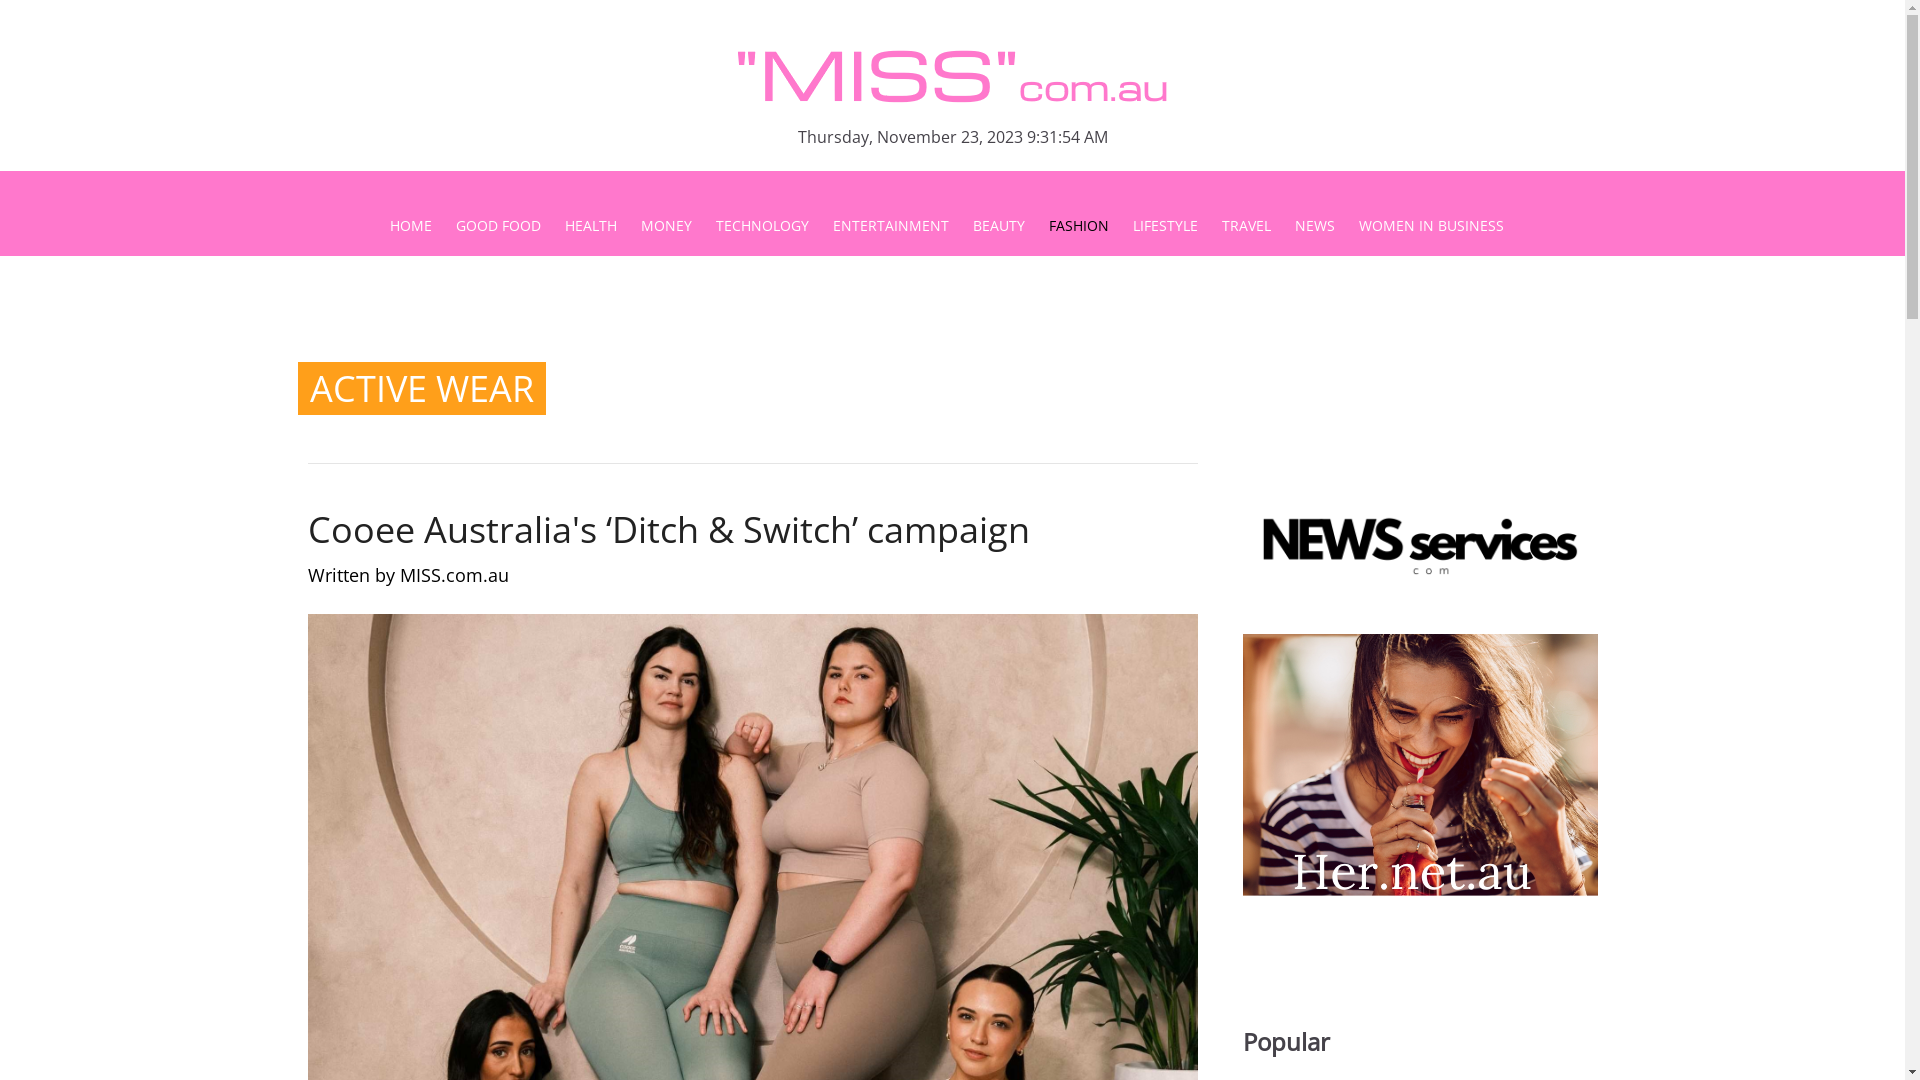  What do you see at coordinates (590, 226) in the screenshot?
I see `HEALTH` at bounding box center [590, 226].